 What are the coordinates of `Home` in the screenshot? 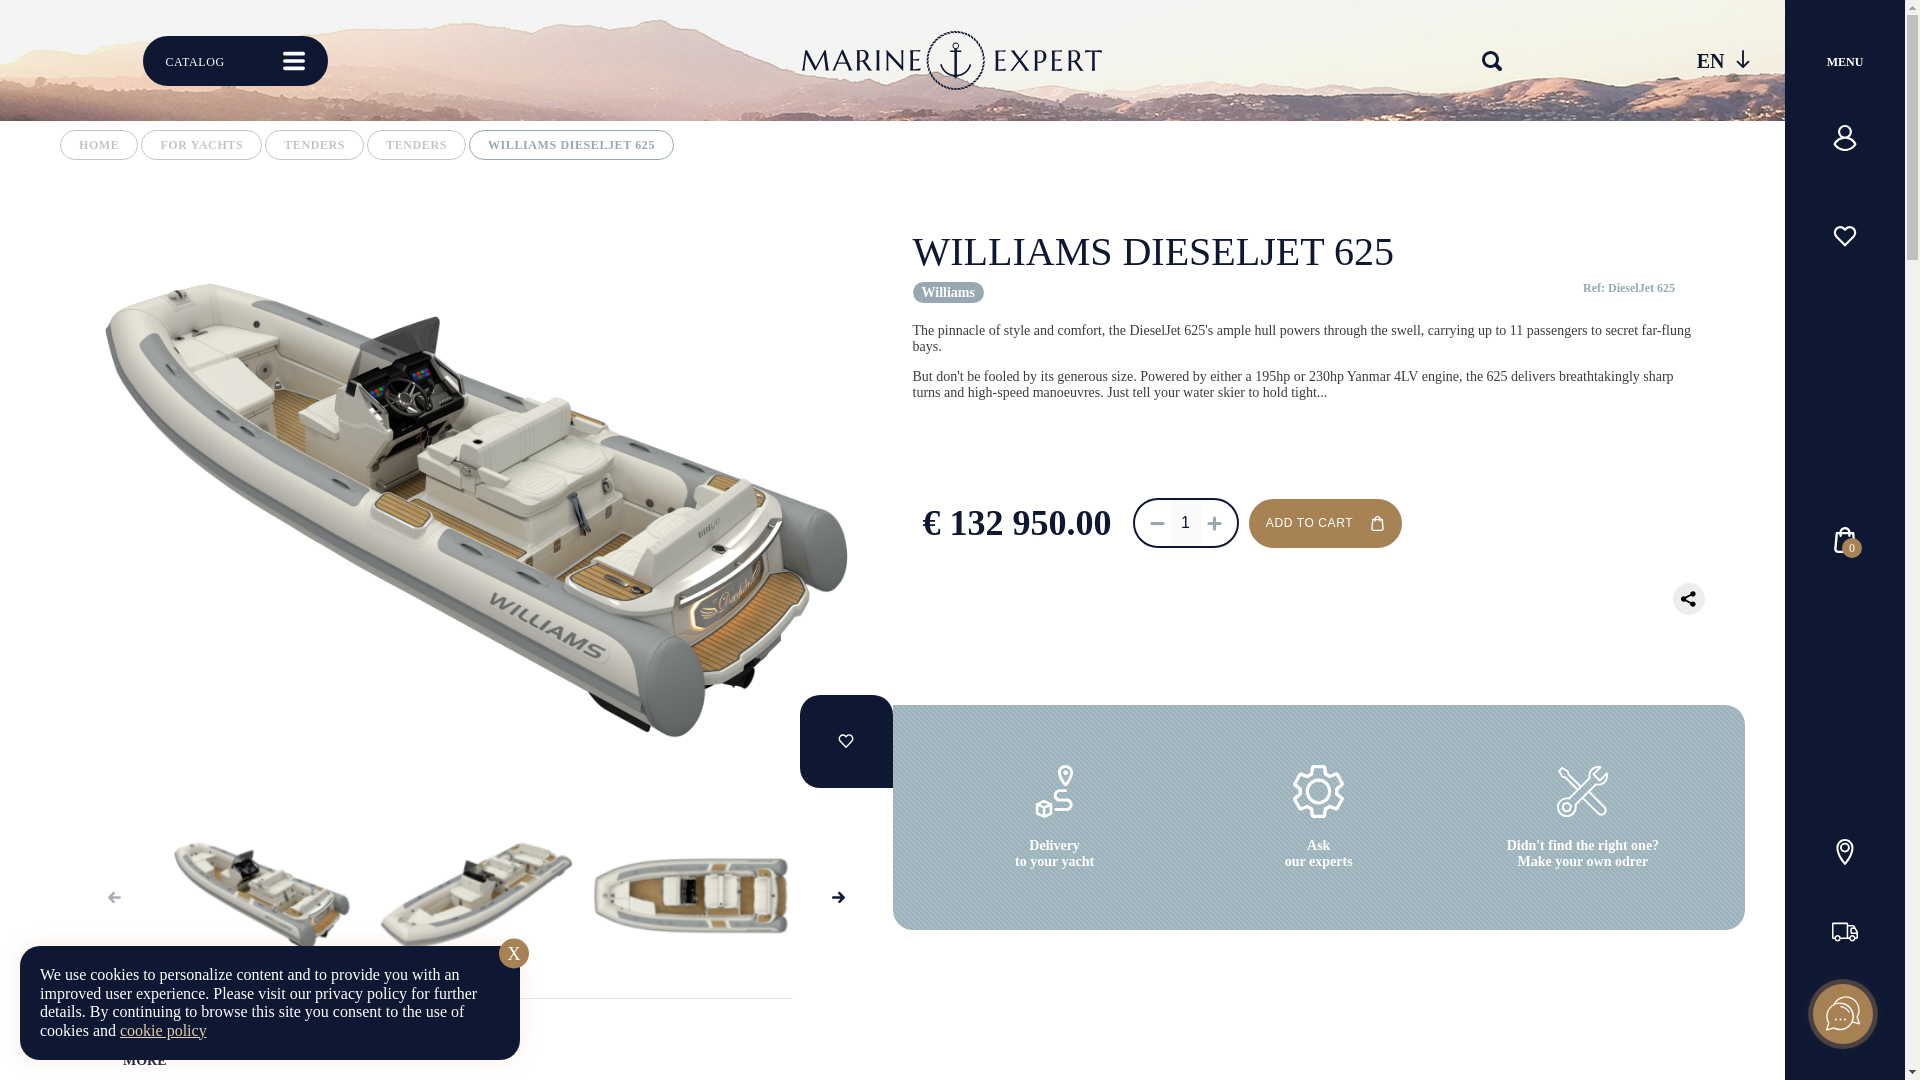 It's located at (98, 144).